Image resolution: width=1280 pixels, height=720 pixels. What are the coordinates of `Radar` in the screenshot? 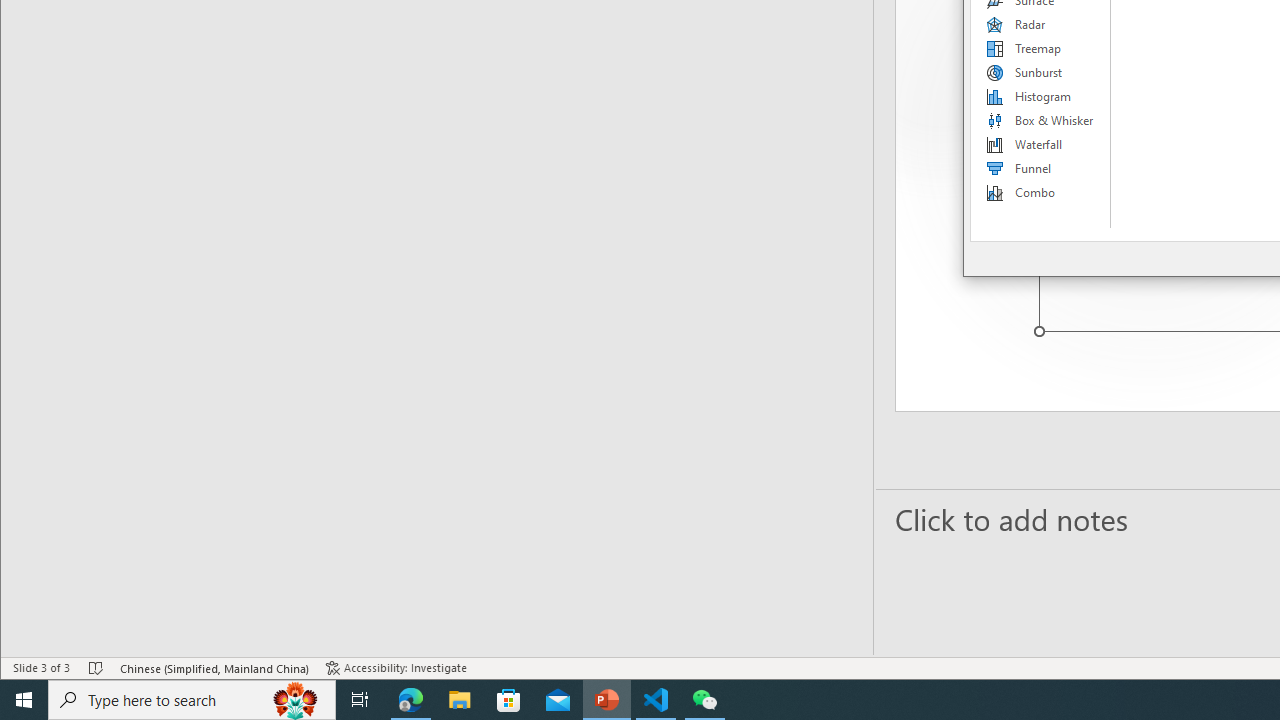 It's located at (1041, 24).